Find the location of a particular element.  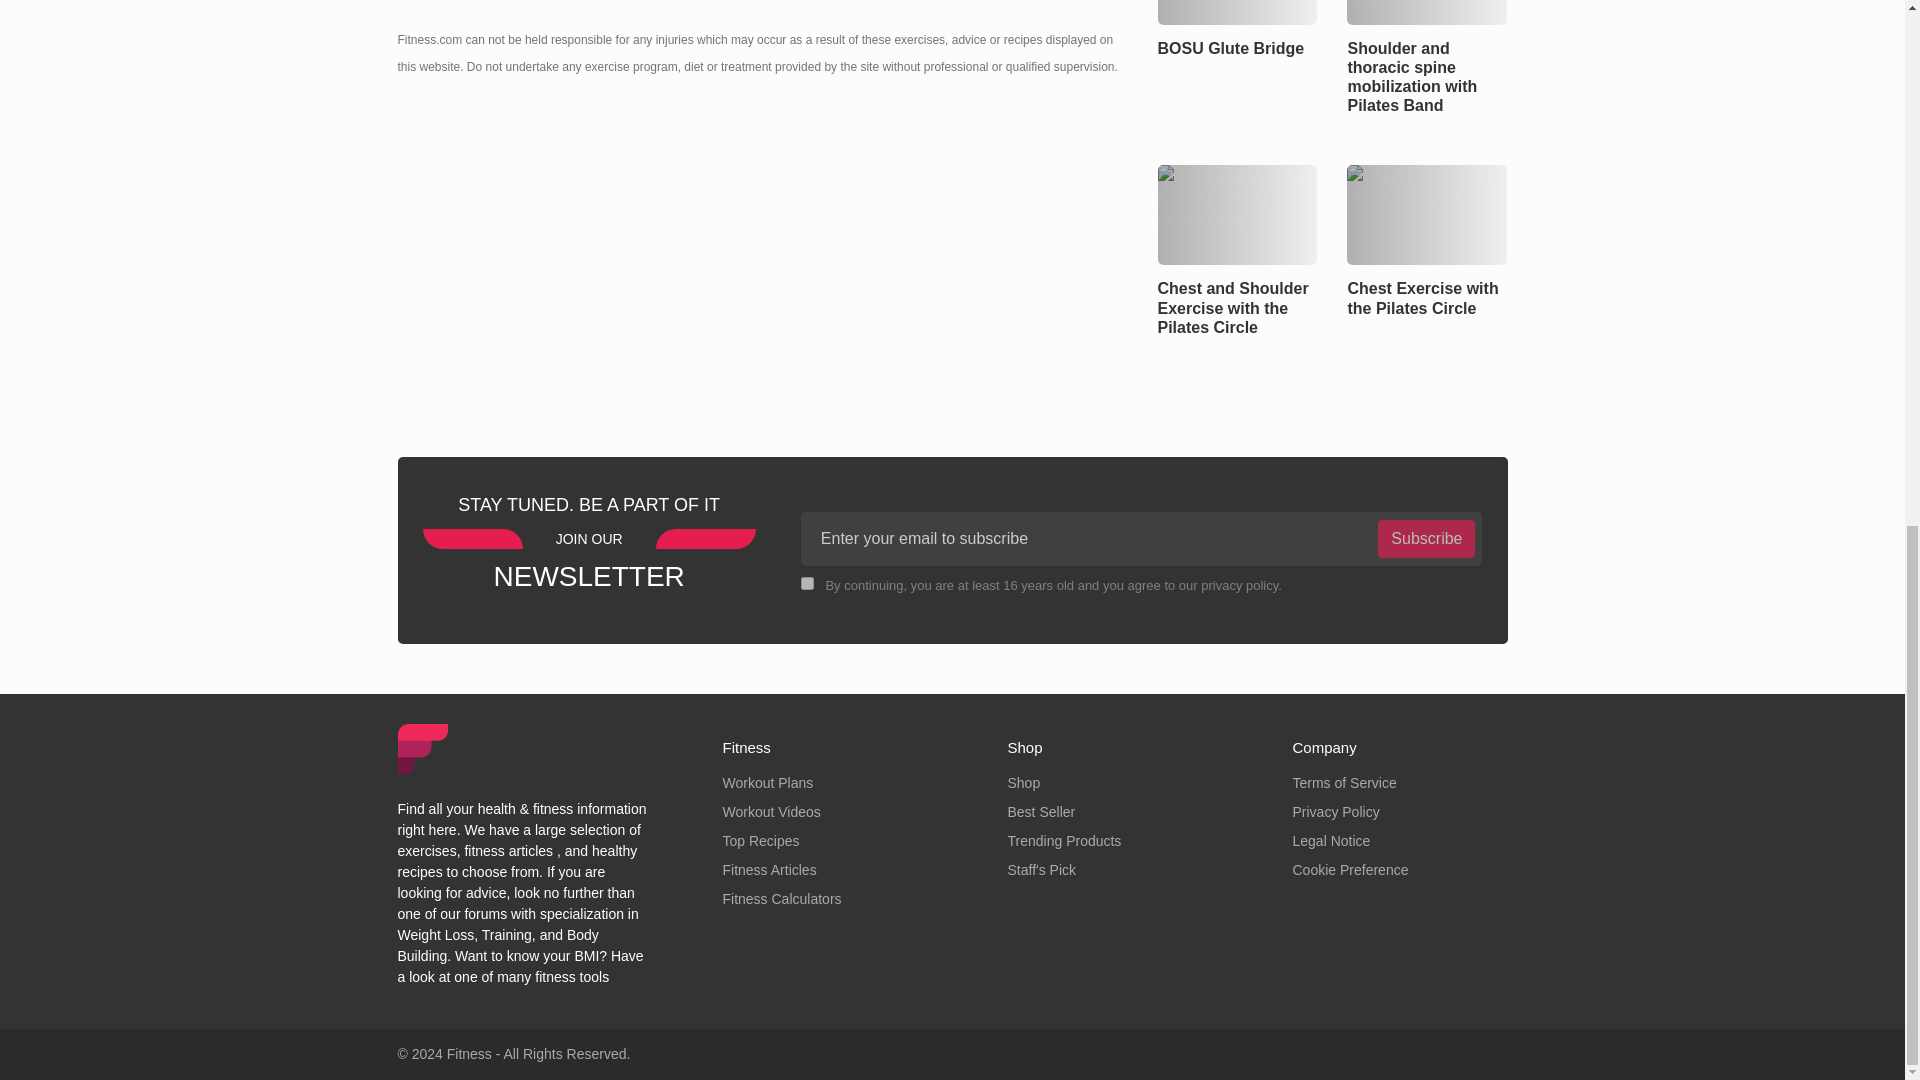

Chest Exercise with the Pilates Circle is located at coordinates (1427, 214).